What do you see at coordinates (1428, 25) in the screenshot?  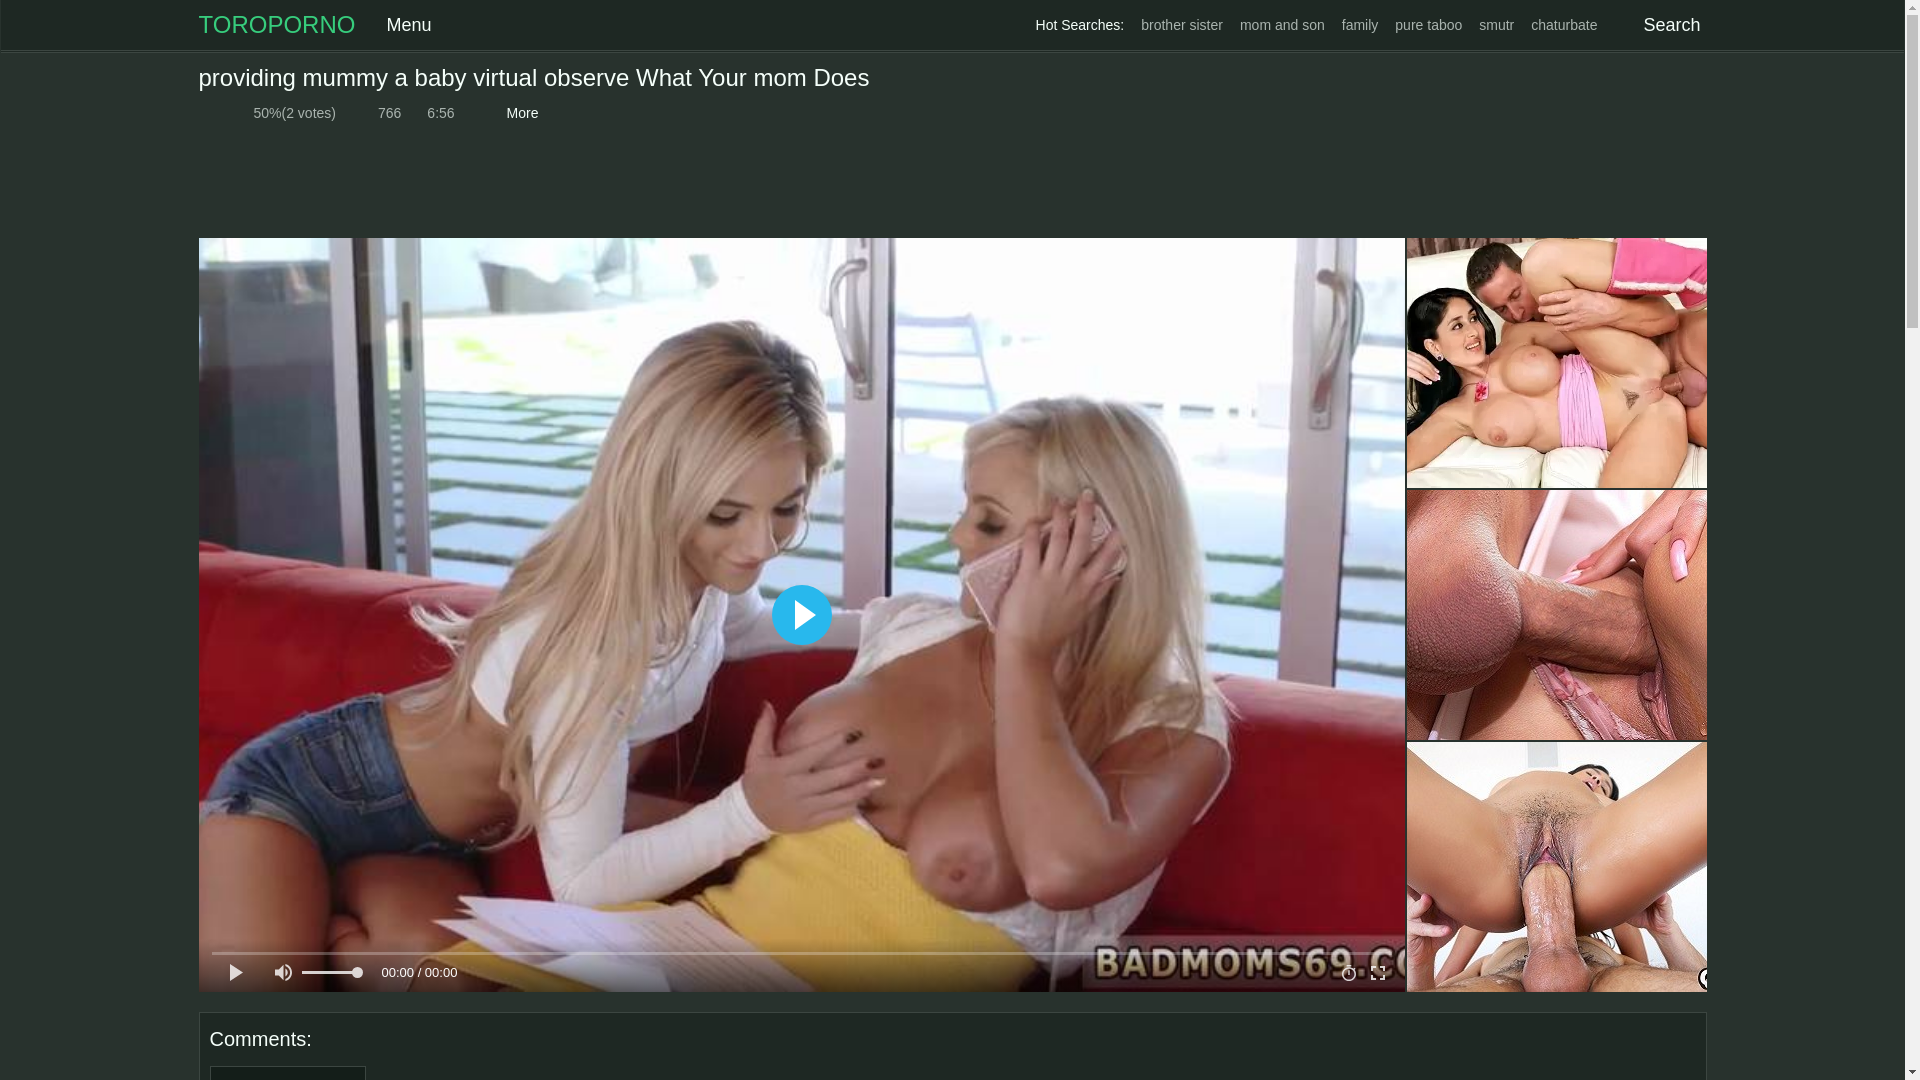 I see `pure taboo` at bounding box center [1428, 25].